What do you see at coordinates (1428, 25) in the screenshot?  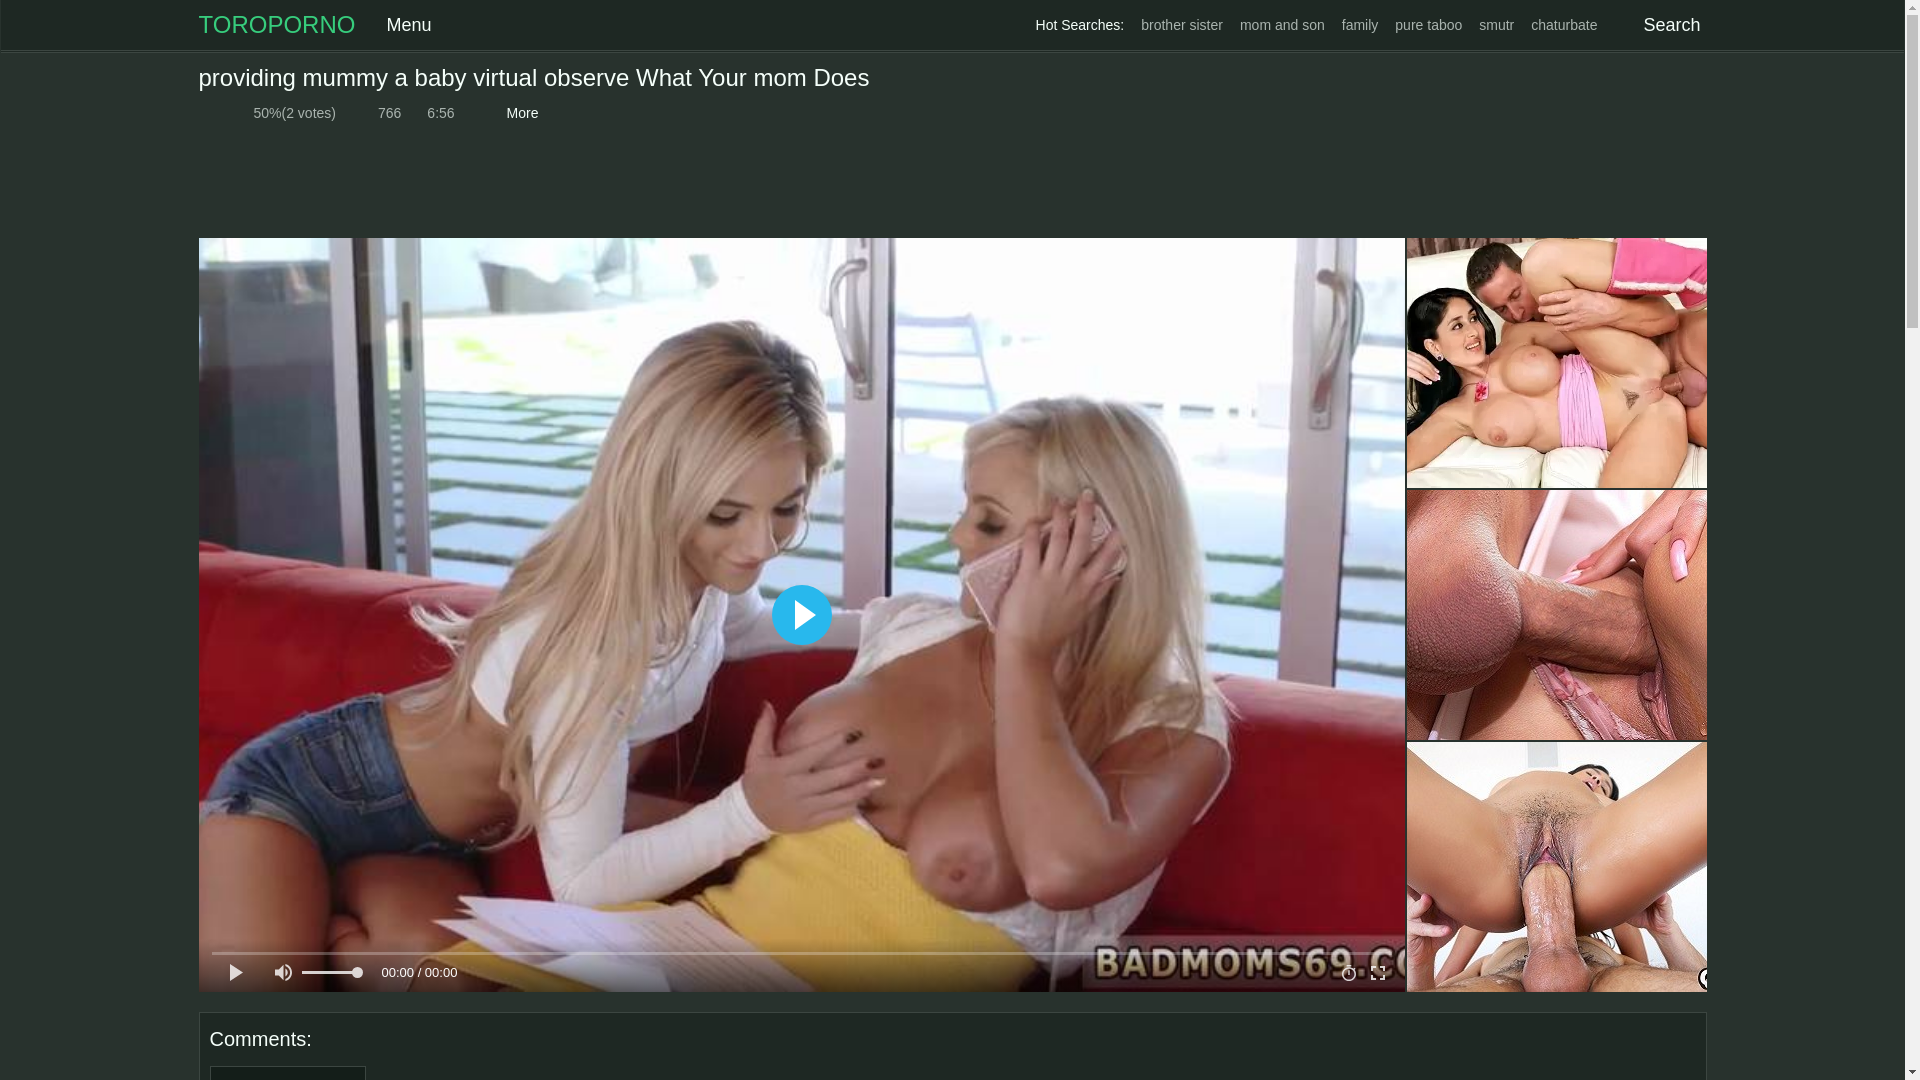 I see `pure taboo` at bounding box center [1428, 25].